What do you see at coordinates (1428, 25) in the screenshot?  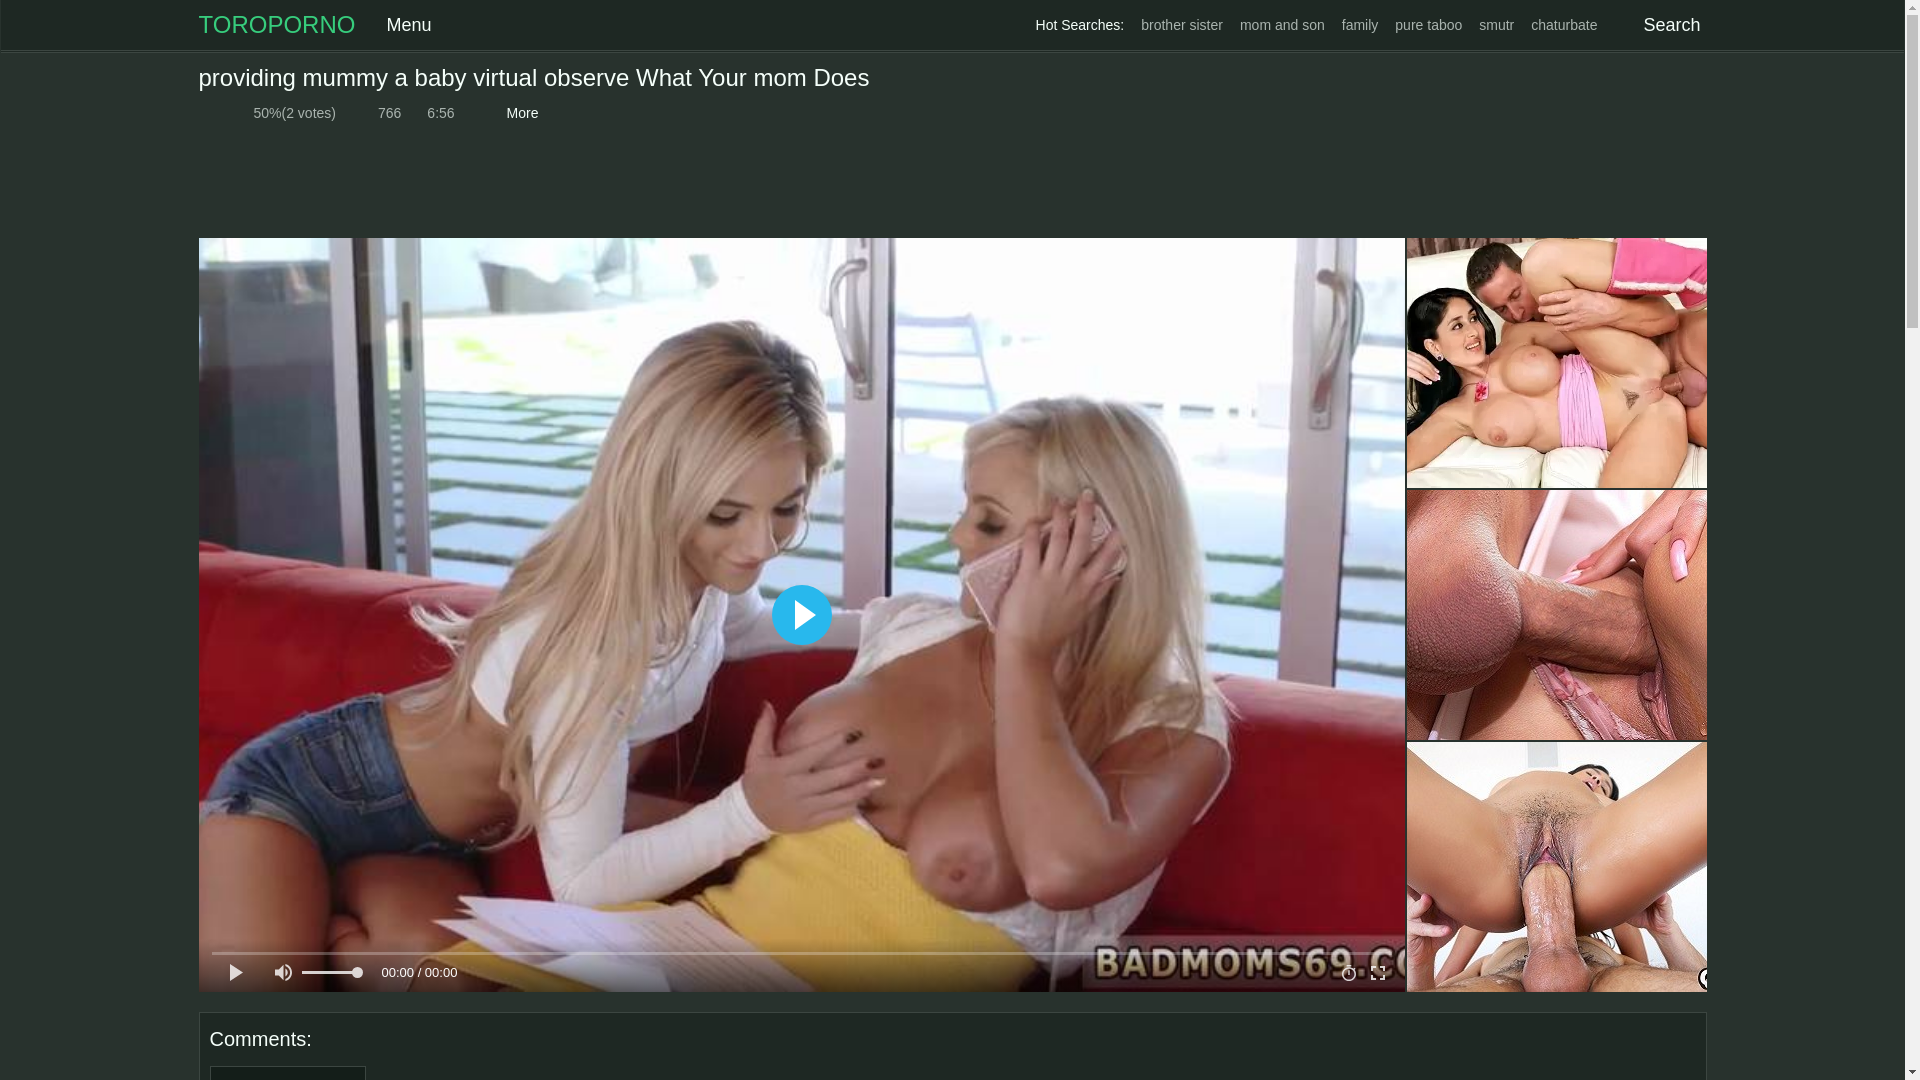 I see `pure taboo` at bounding box center [1428, 25].